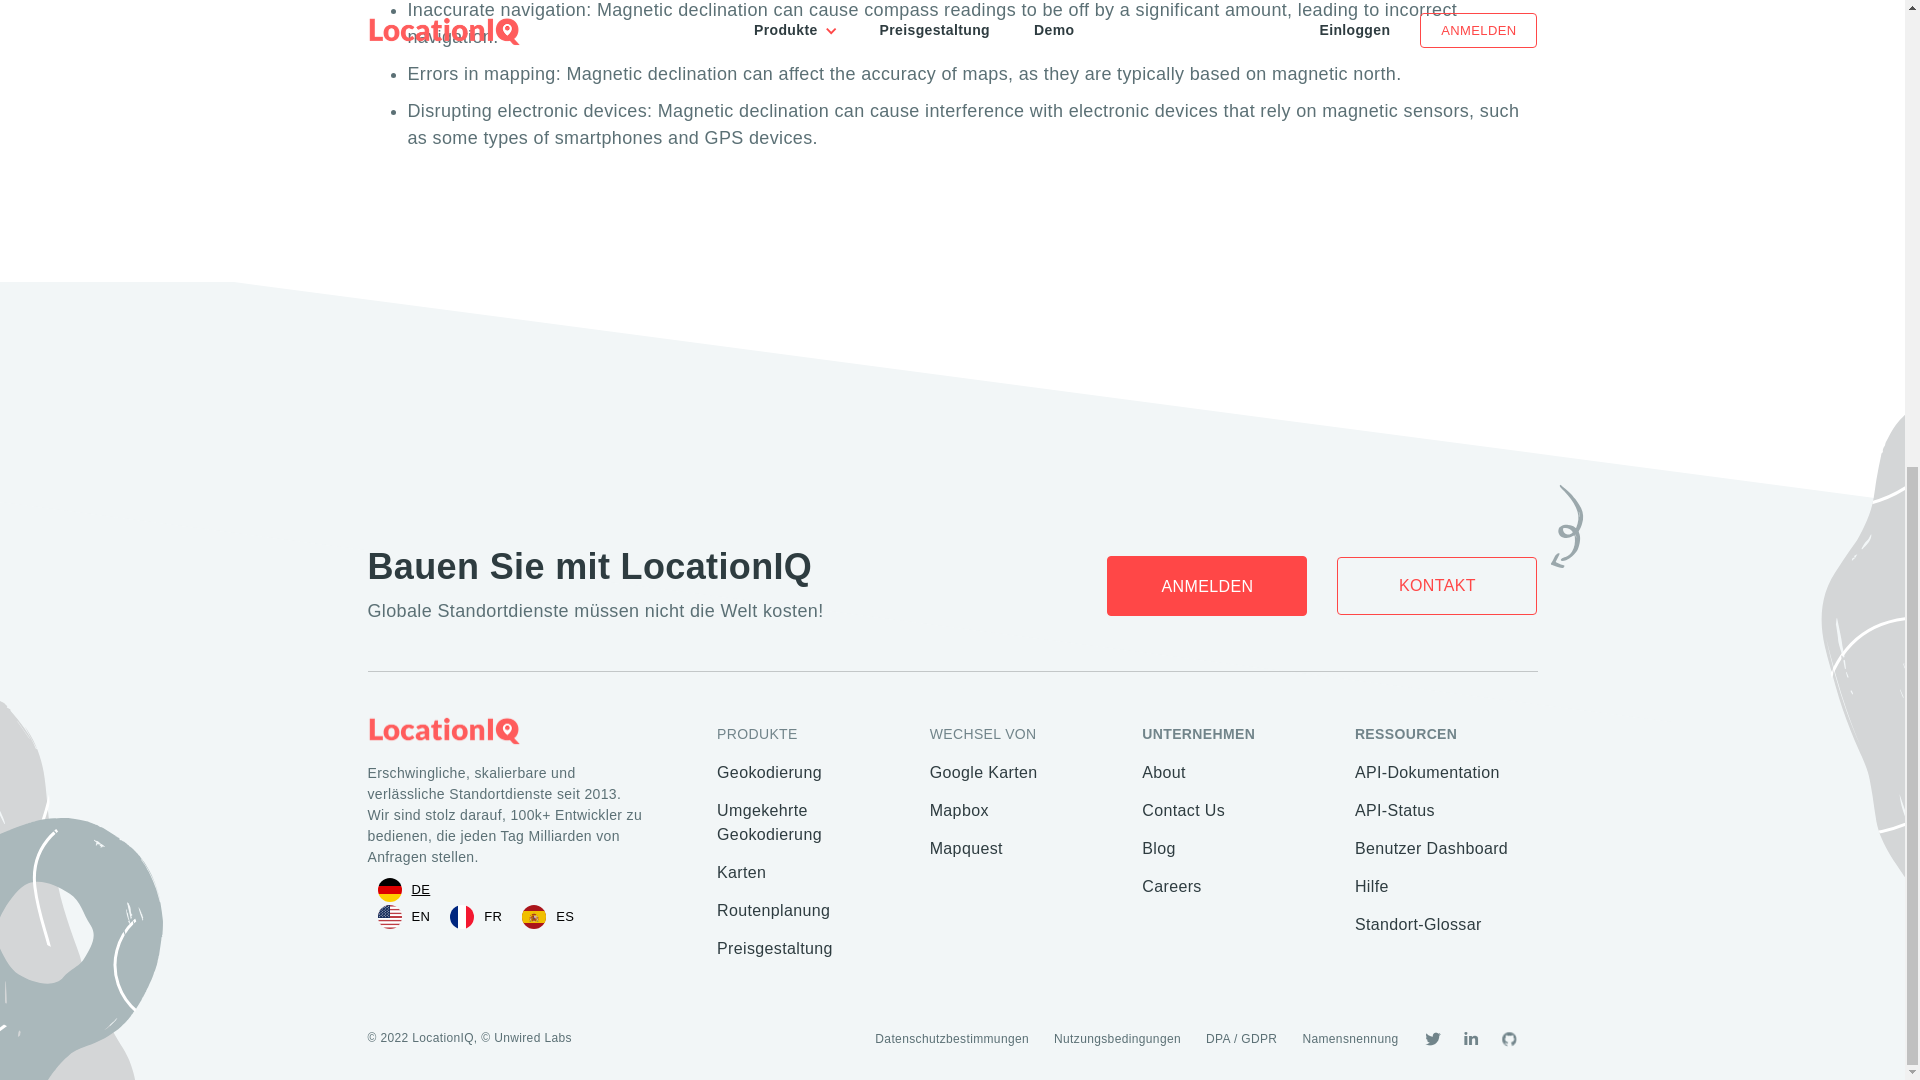  What do you see at coordinates (404, 890) in the screenshot?
I see `DE` at bounding box center [404, 890].